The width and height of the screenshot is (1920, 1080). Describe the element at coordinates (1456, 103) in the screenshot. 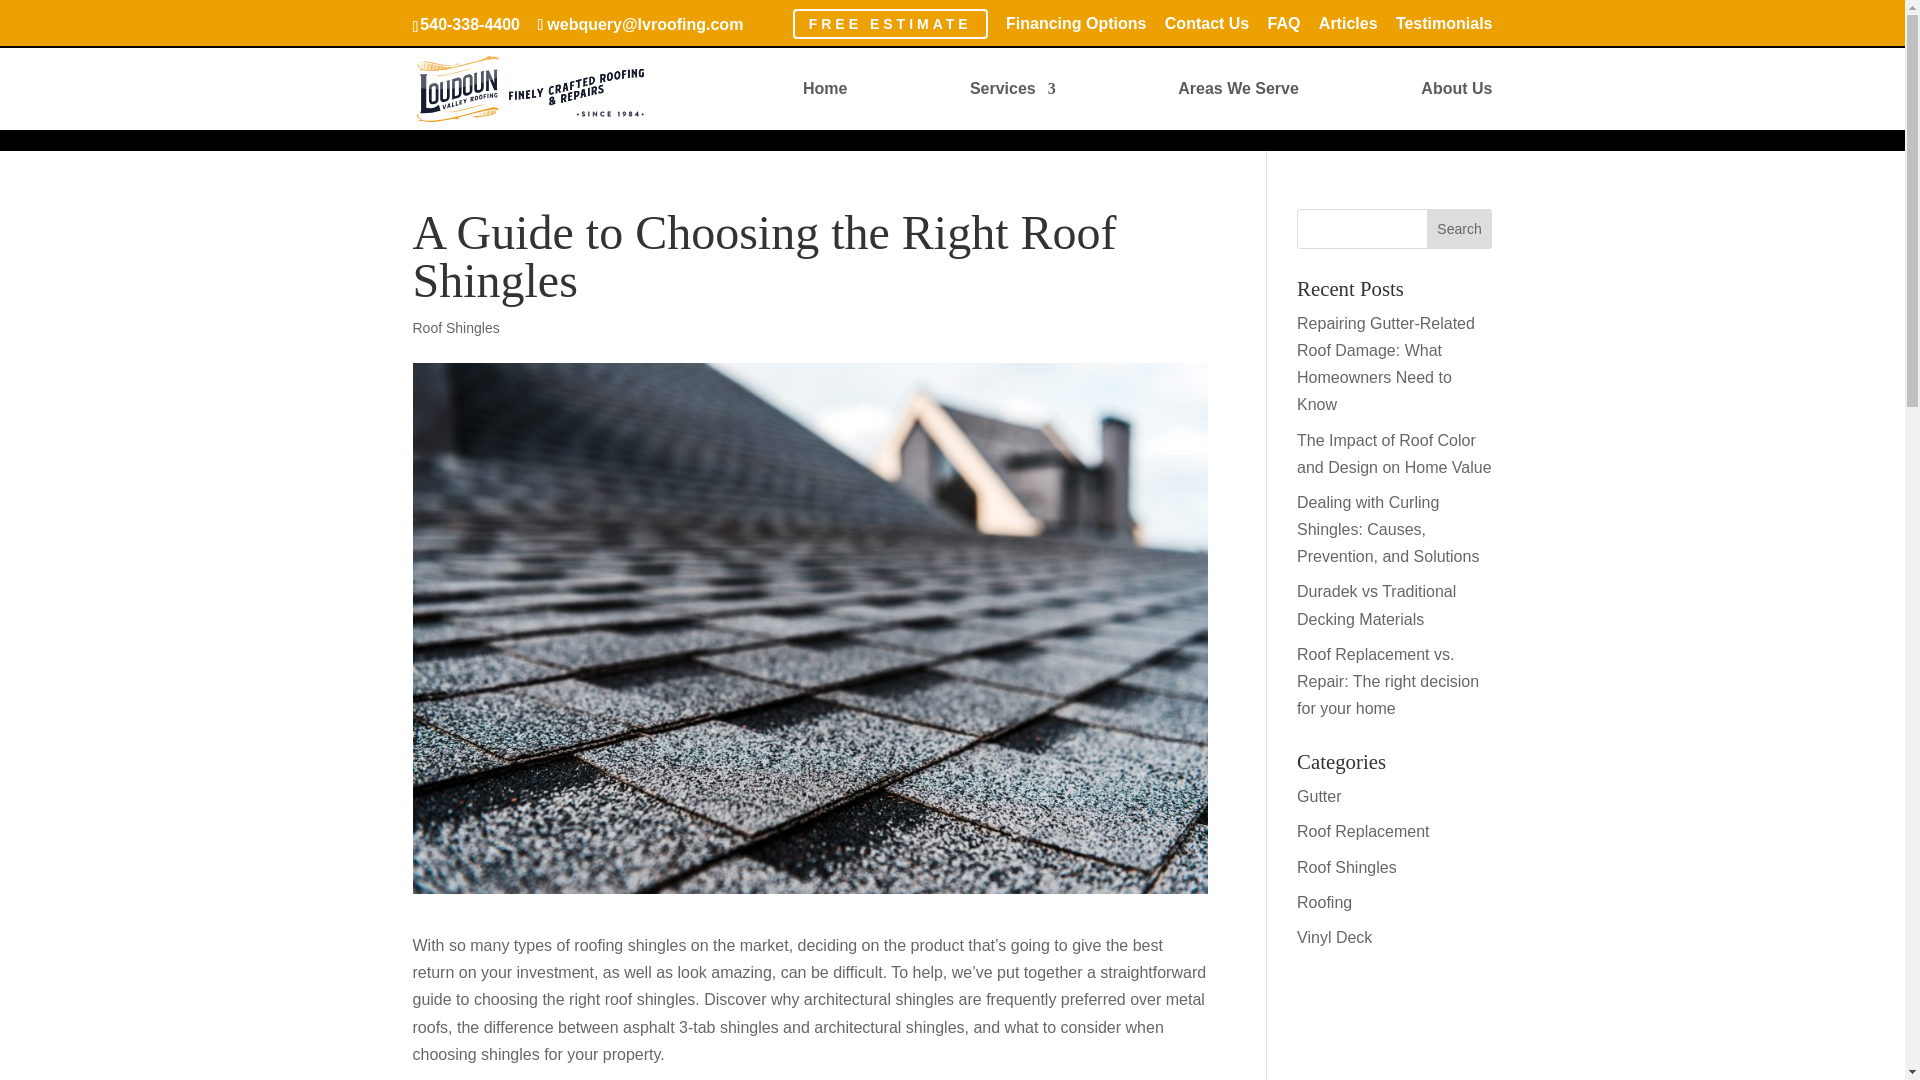

I see `About Us` at that location.